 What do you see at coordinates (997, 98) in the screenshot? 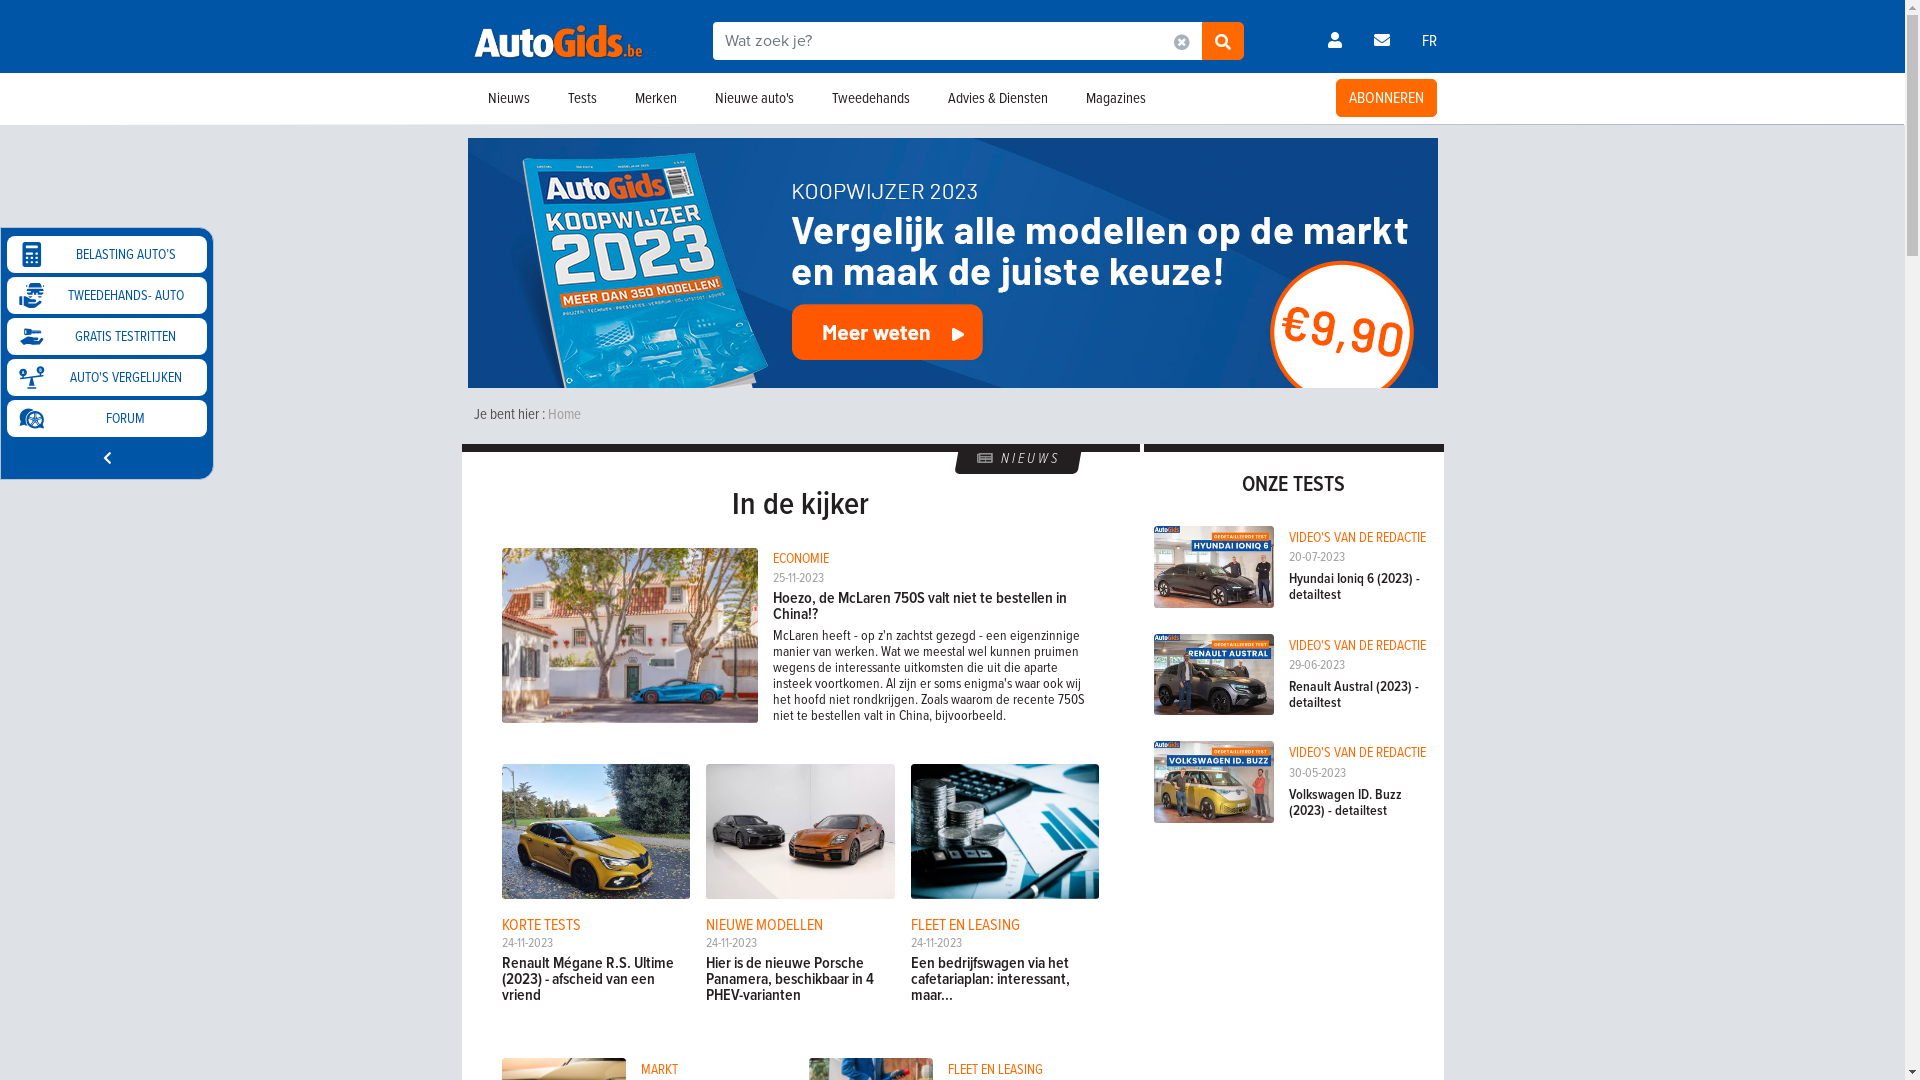
I see `Advies & Diensten` at bounding box center [997, 98].